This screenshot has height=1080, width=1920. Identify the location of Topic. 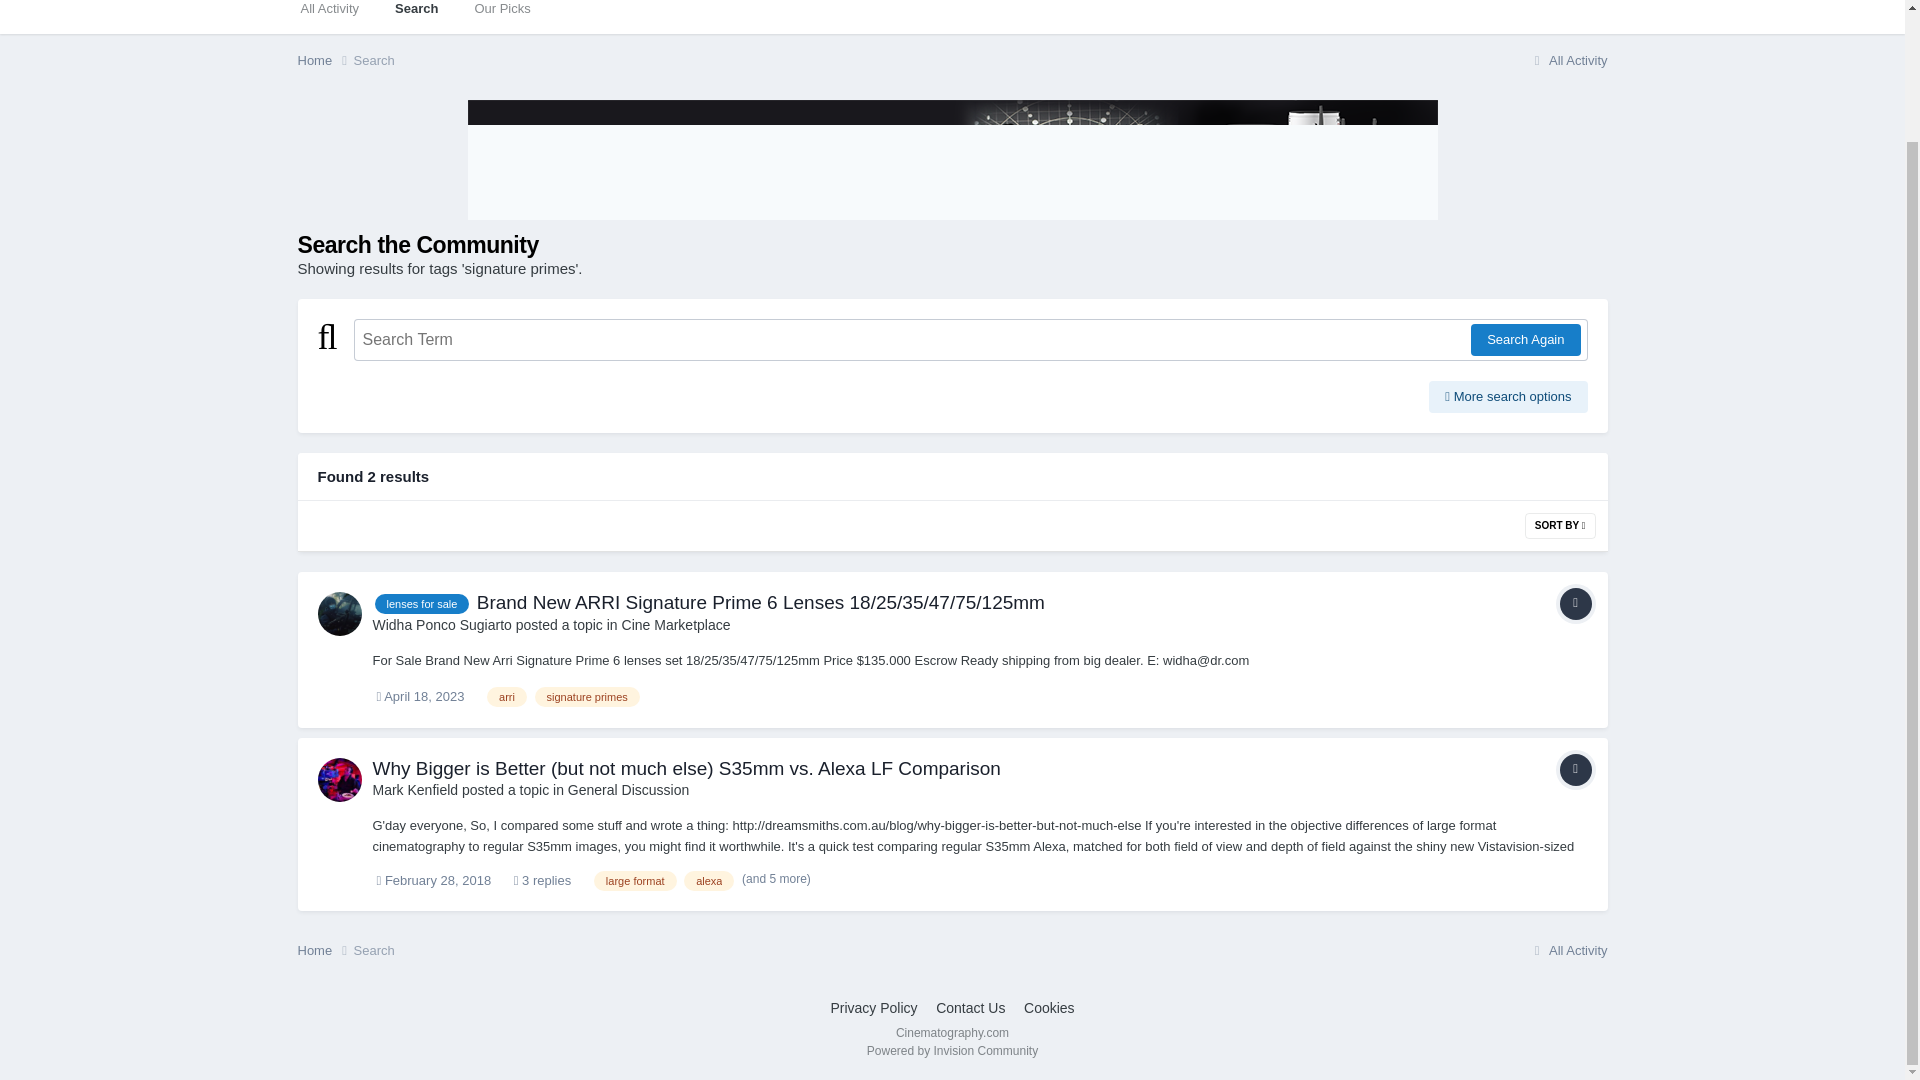
(1575, 770).